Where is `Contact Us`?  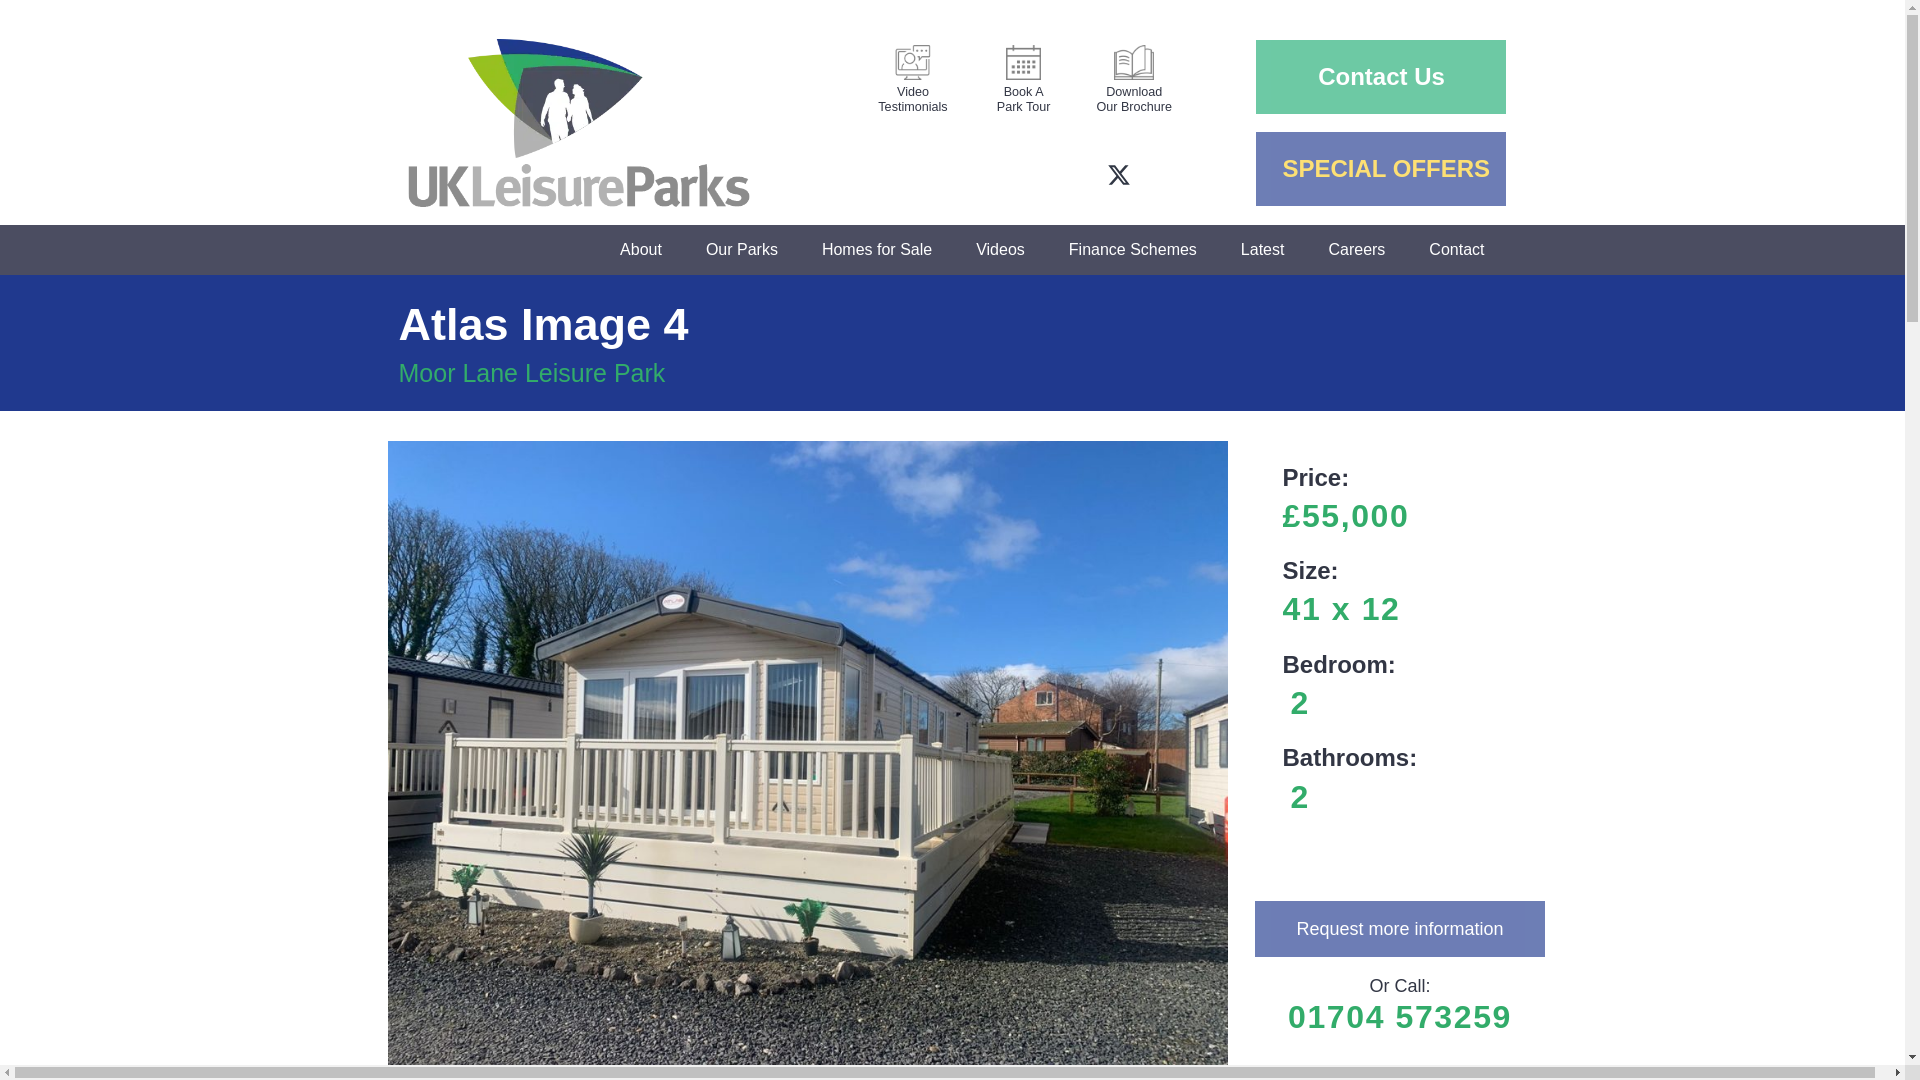
Contact Us is located at coordinates (877, 250).